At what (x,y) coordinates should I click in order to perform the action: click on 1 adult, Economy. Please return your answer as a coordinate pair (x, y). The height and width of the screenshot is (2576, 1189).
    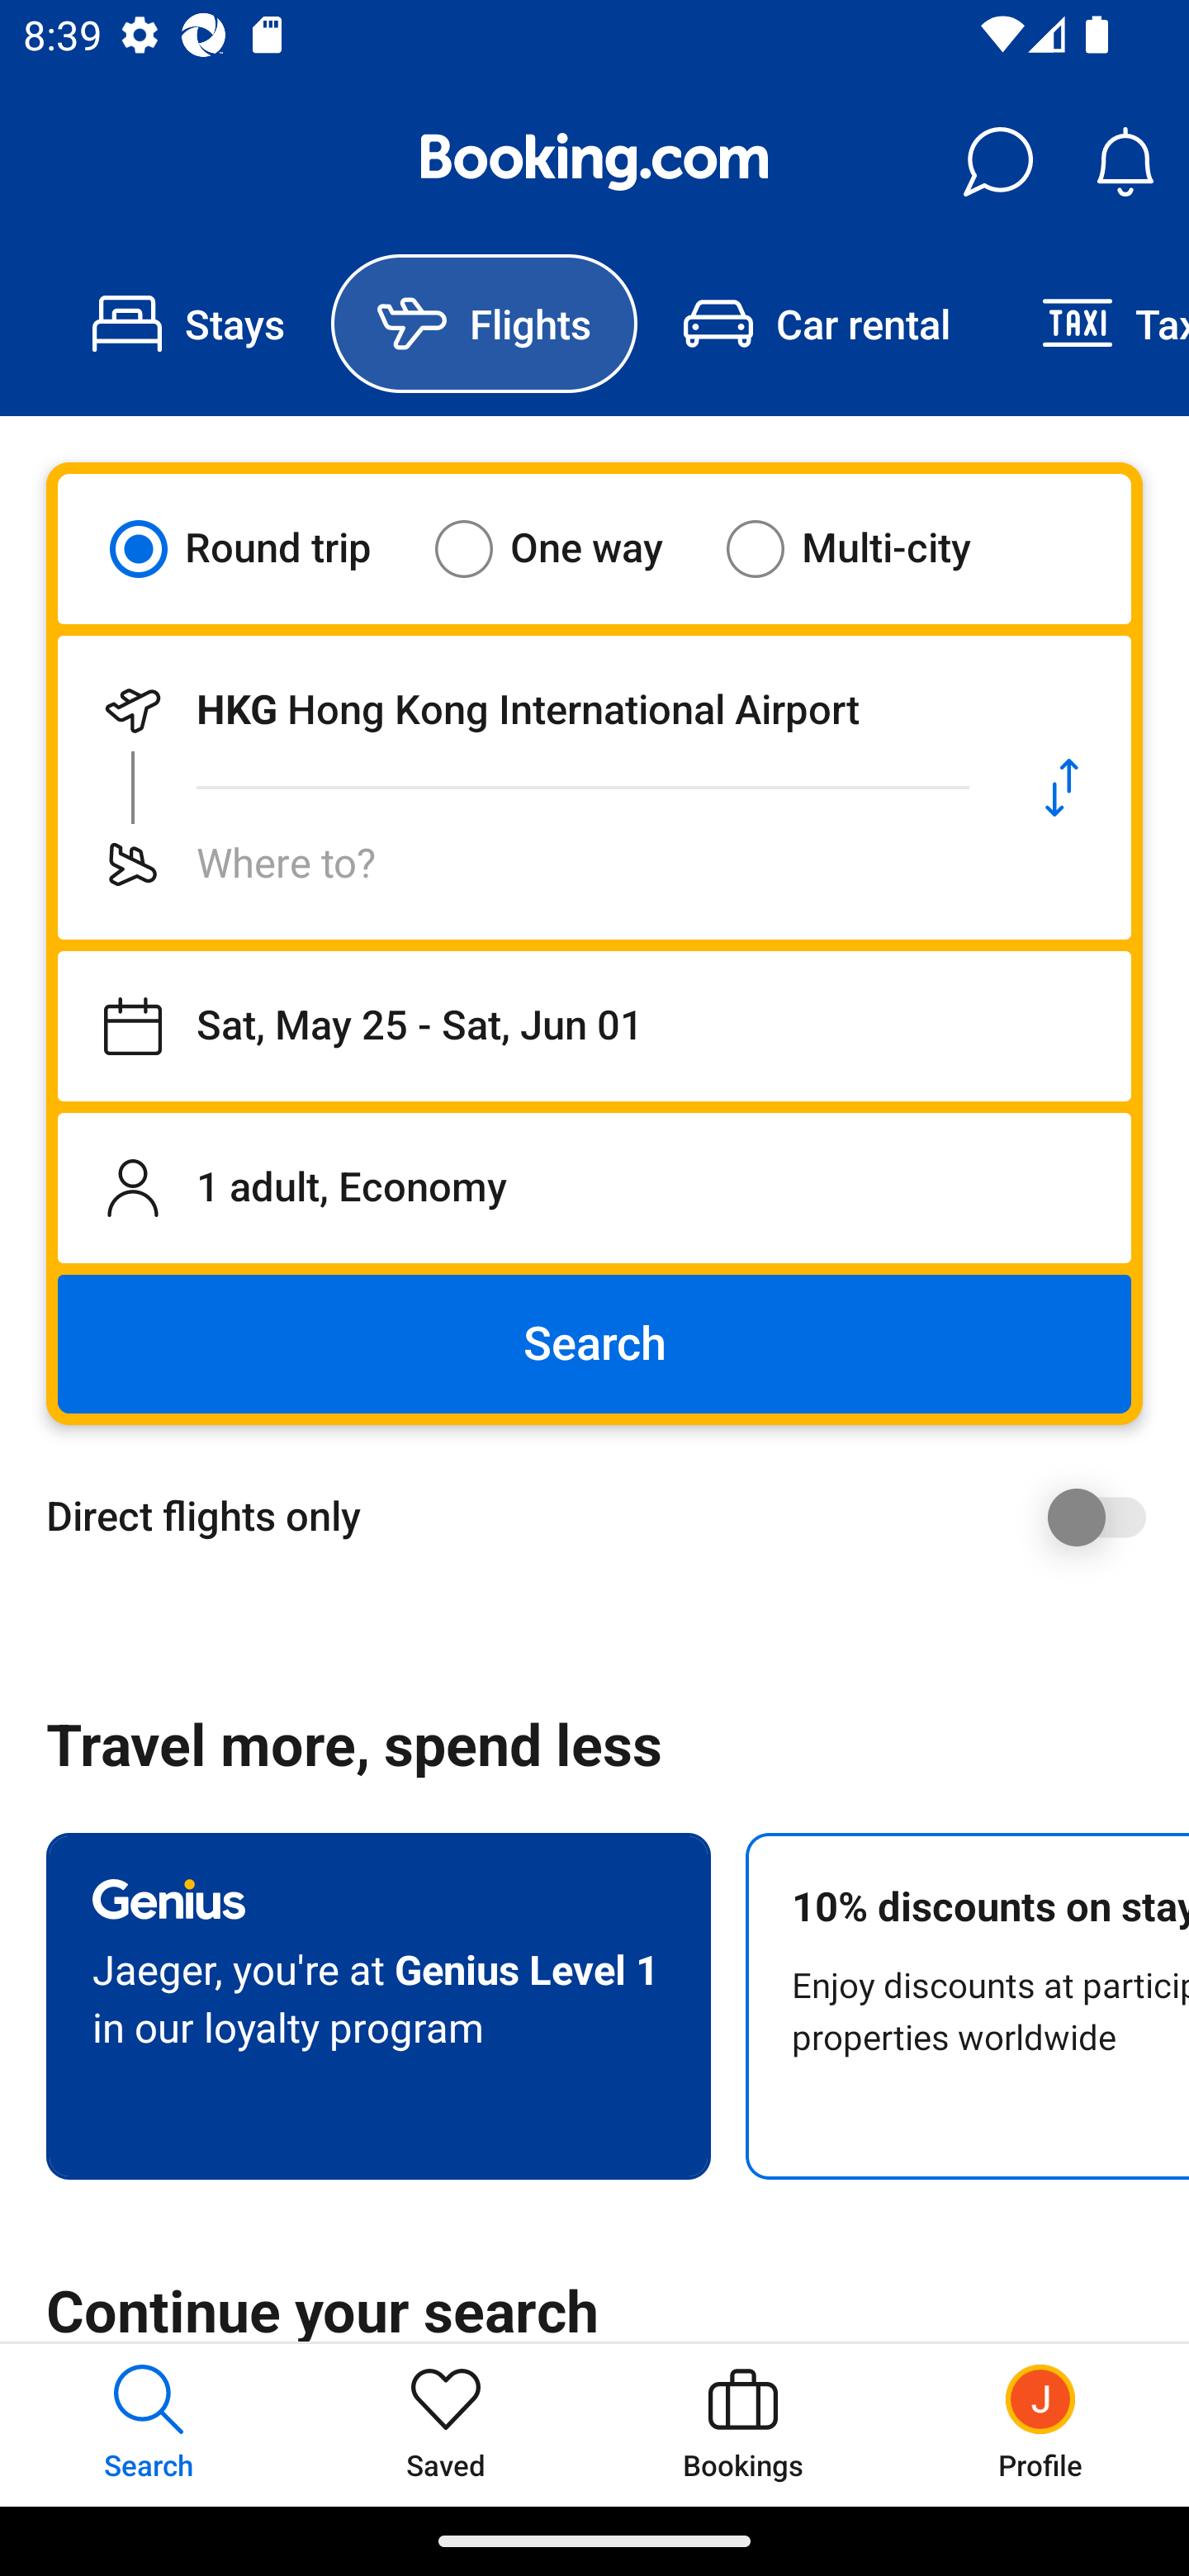
    Looking at the image, I should click on (594, 1187).